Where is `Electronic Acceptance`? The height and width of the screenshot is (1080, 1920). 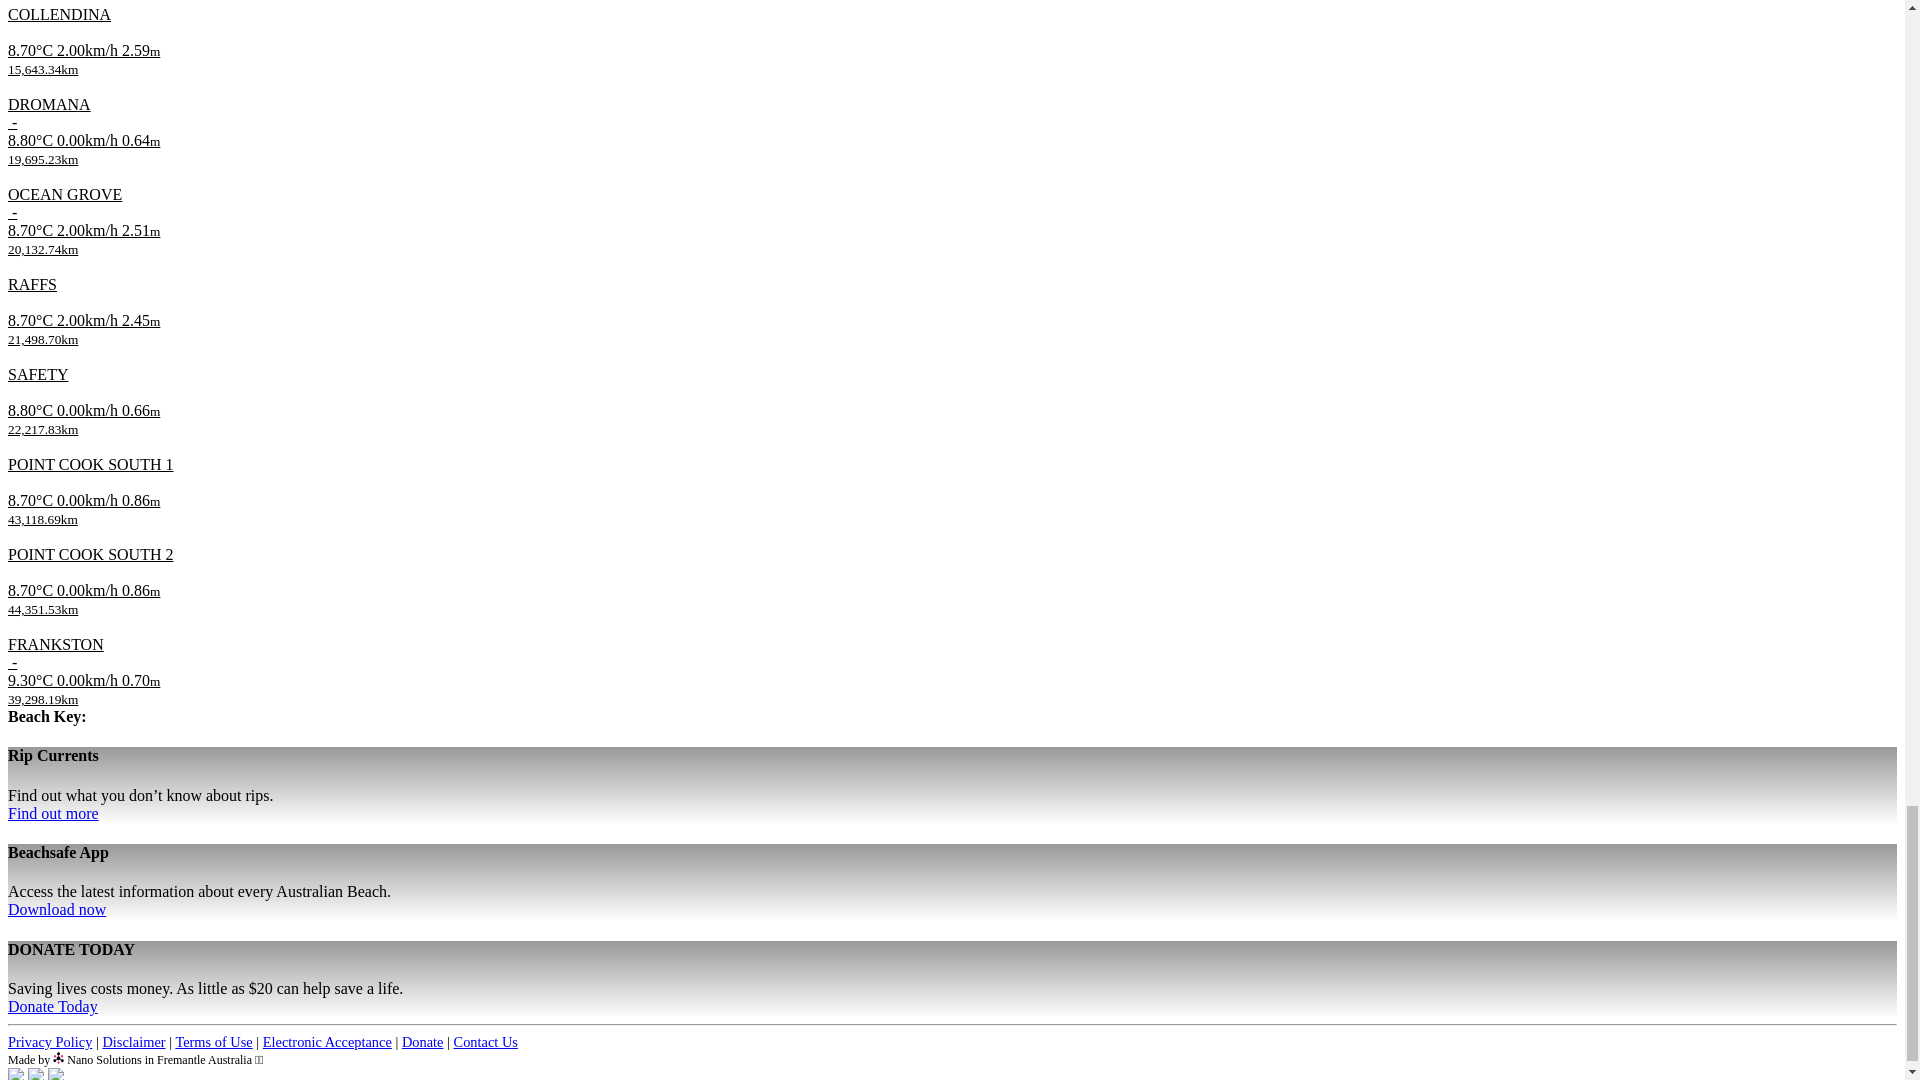 Electronic Acceptance is located at coordinates (327, 1041).